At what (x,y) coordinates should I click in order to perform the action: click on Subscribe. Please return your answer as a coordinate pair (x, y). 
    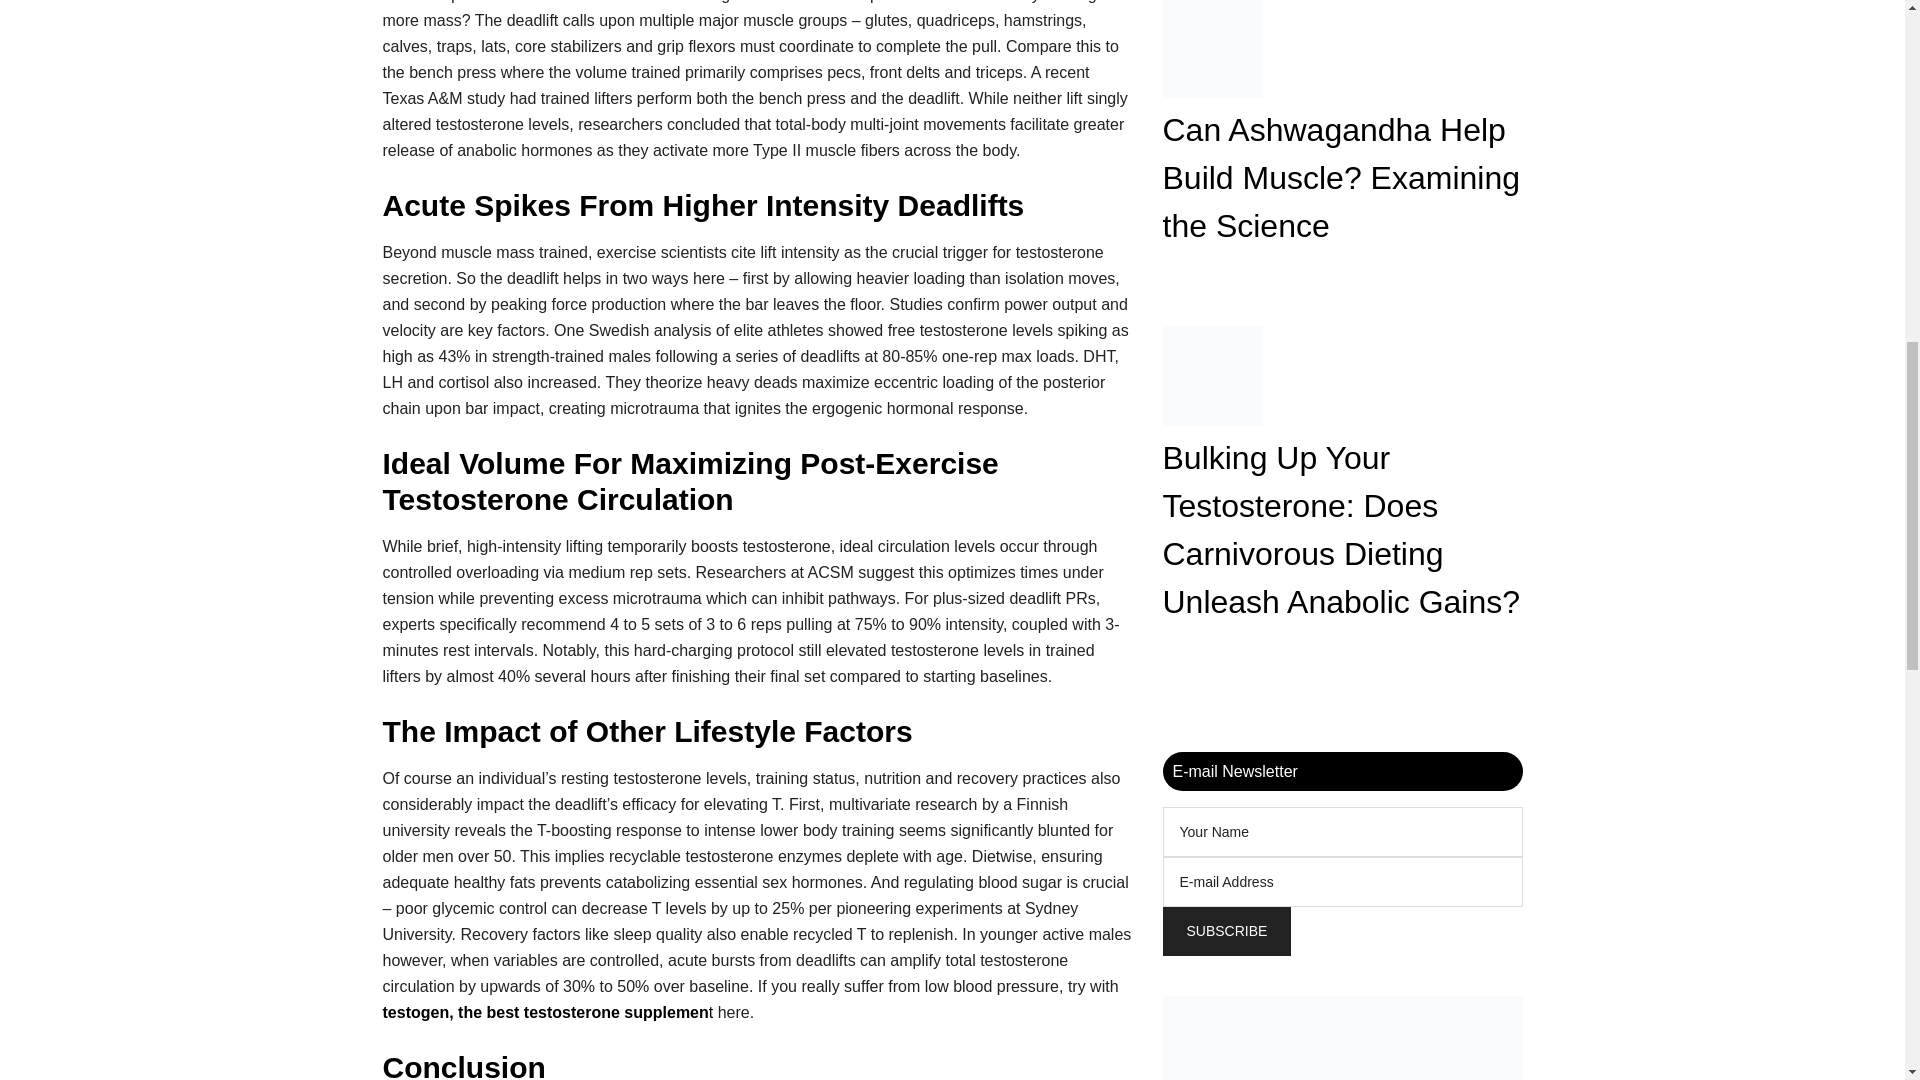
    Looking at the image, I should click on (1226, 930).